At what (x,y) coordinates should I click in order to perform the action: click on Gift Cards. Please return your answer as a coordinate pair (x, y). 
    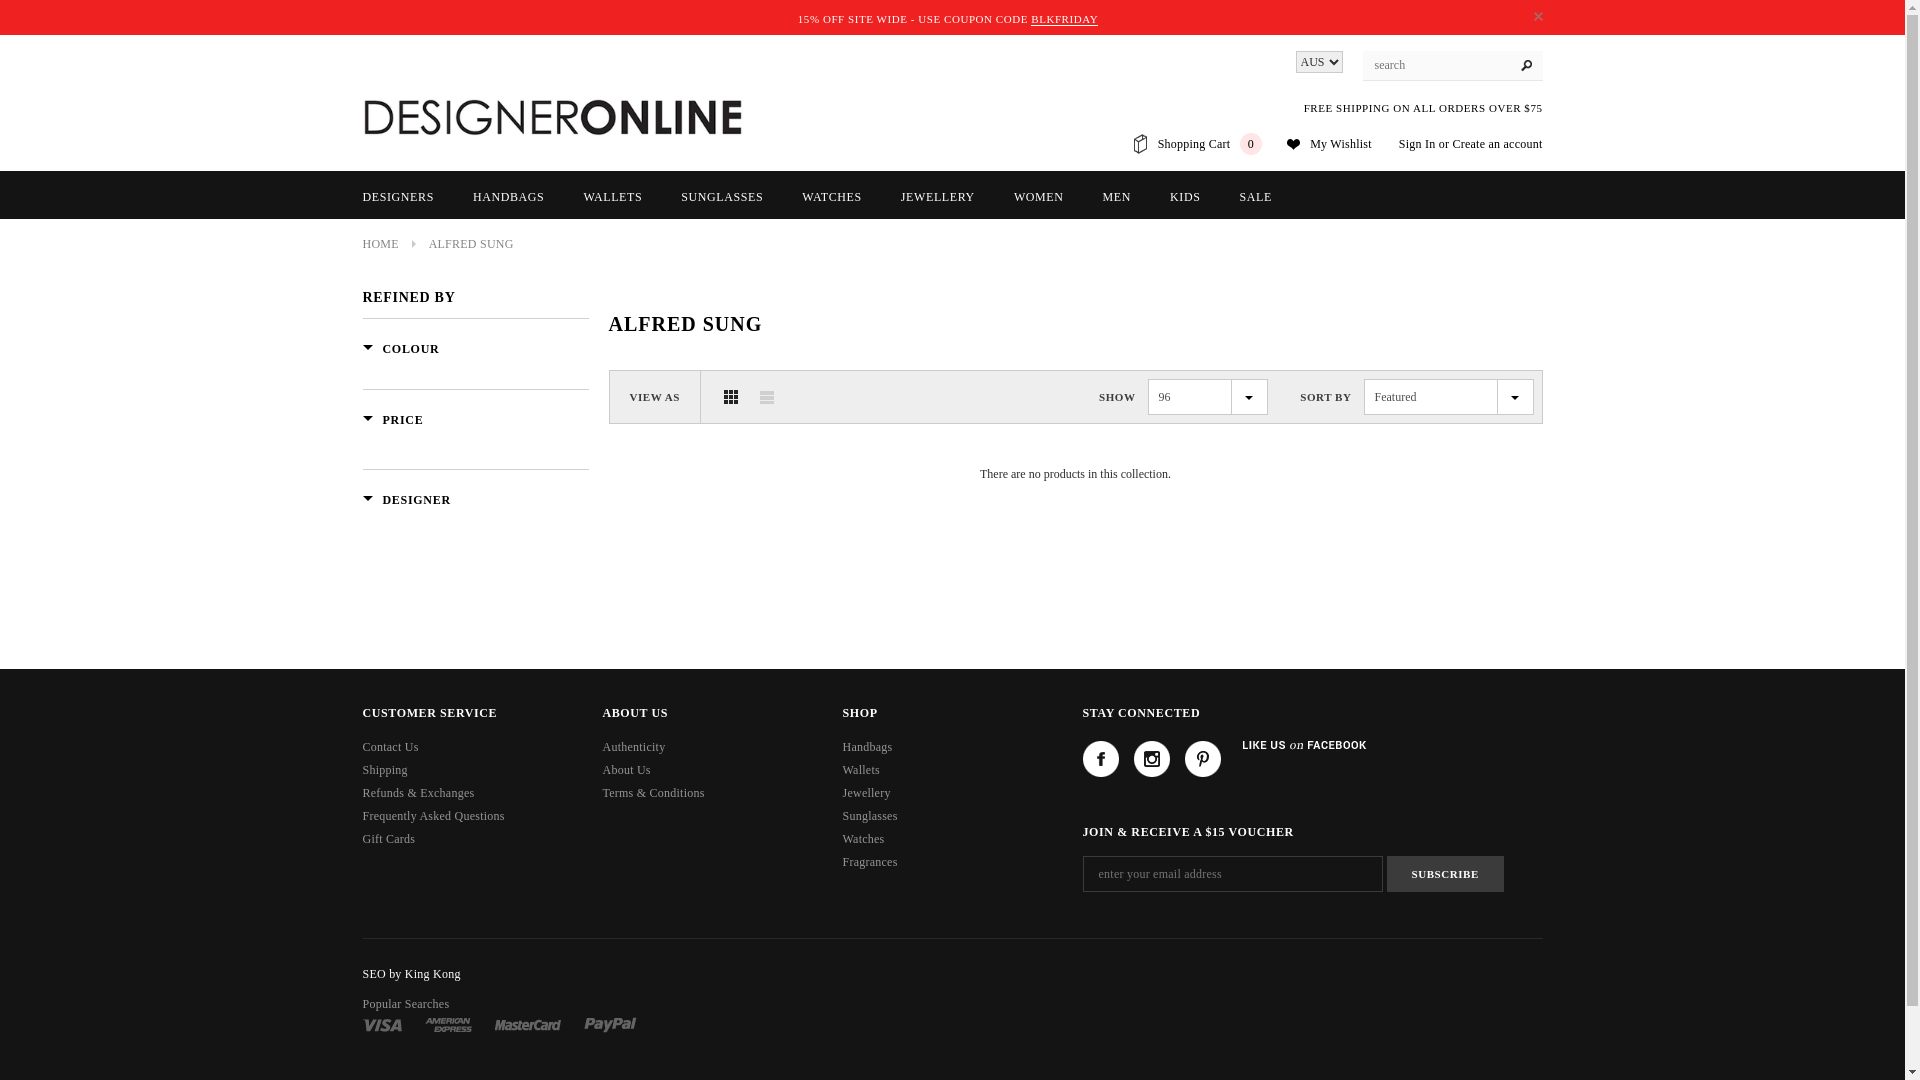
    Looking at the image, I should click on (388, 839).